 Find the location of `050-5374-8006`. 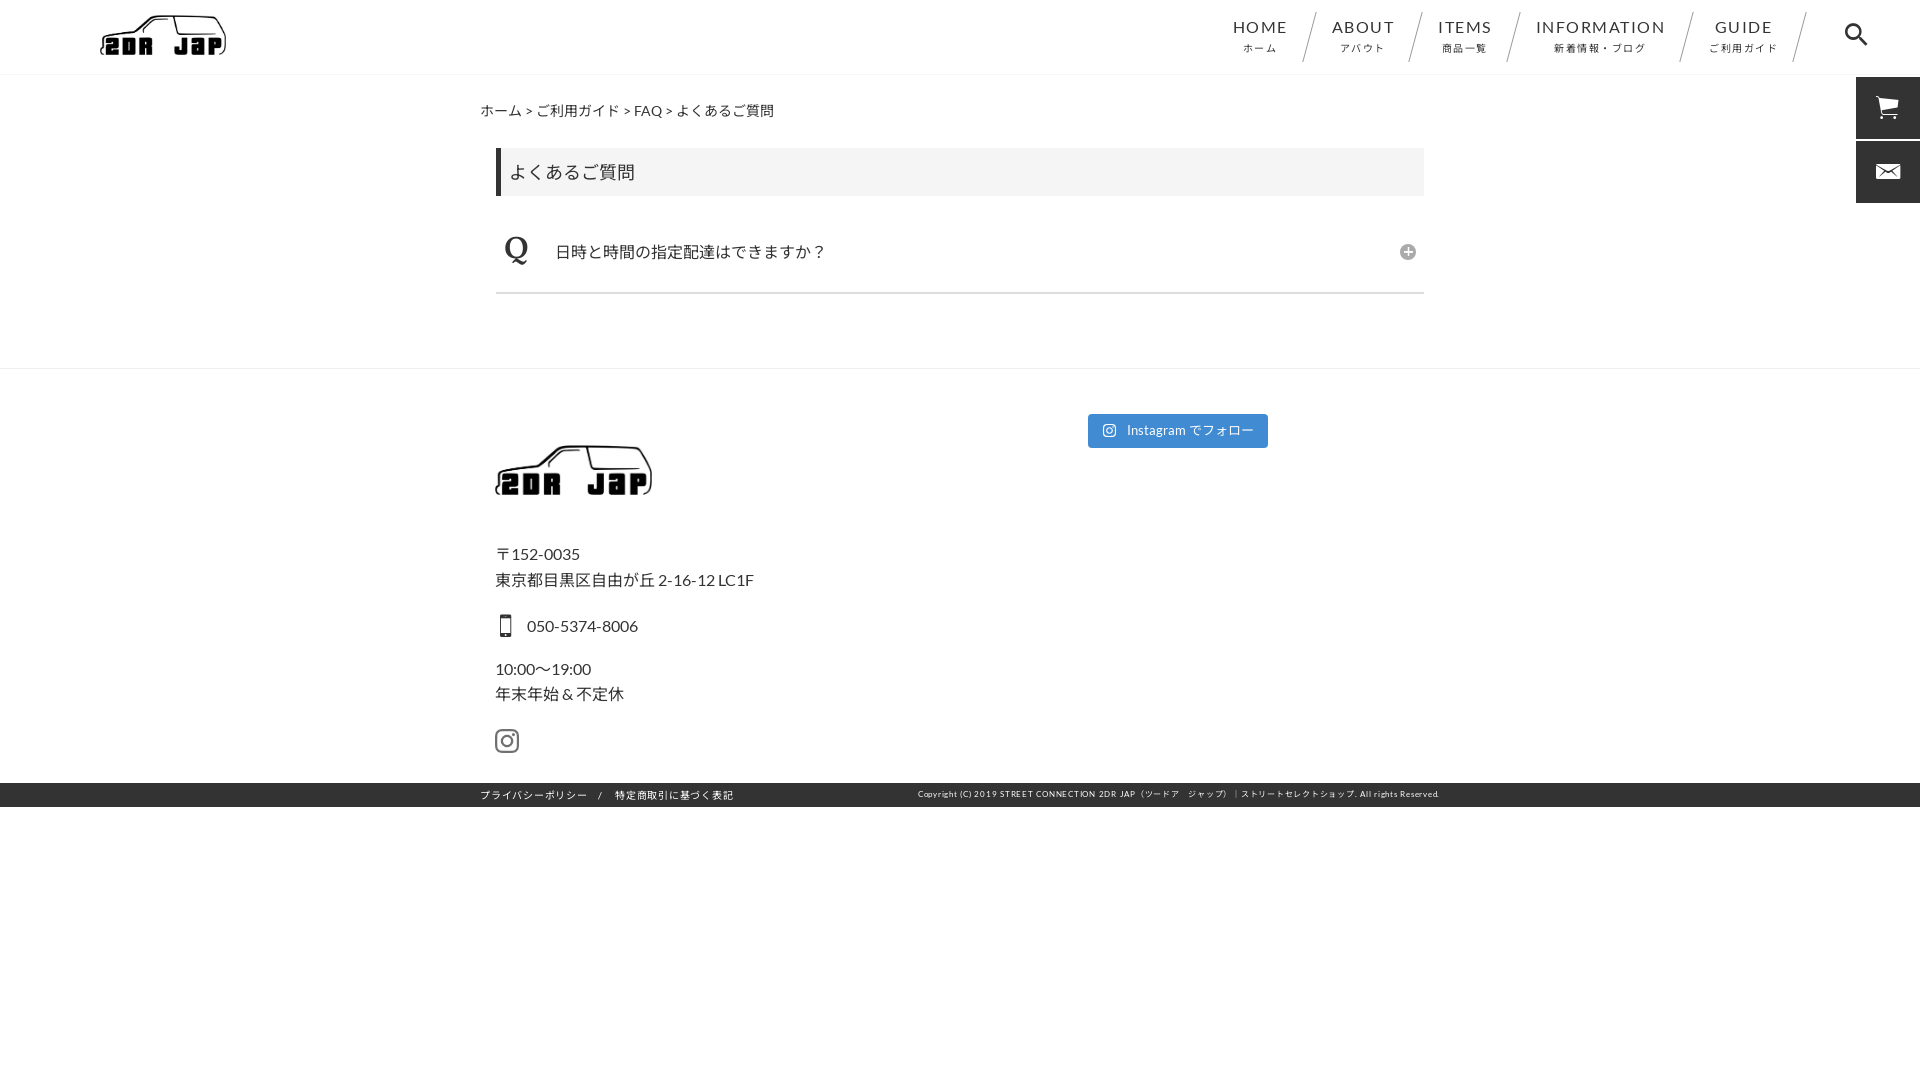

050-5374-8006 is located at coordinates (695, 621).